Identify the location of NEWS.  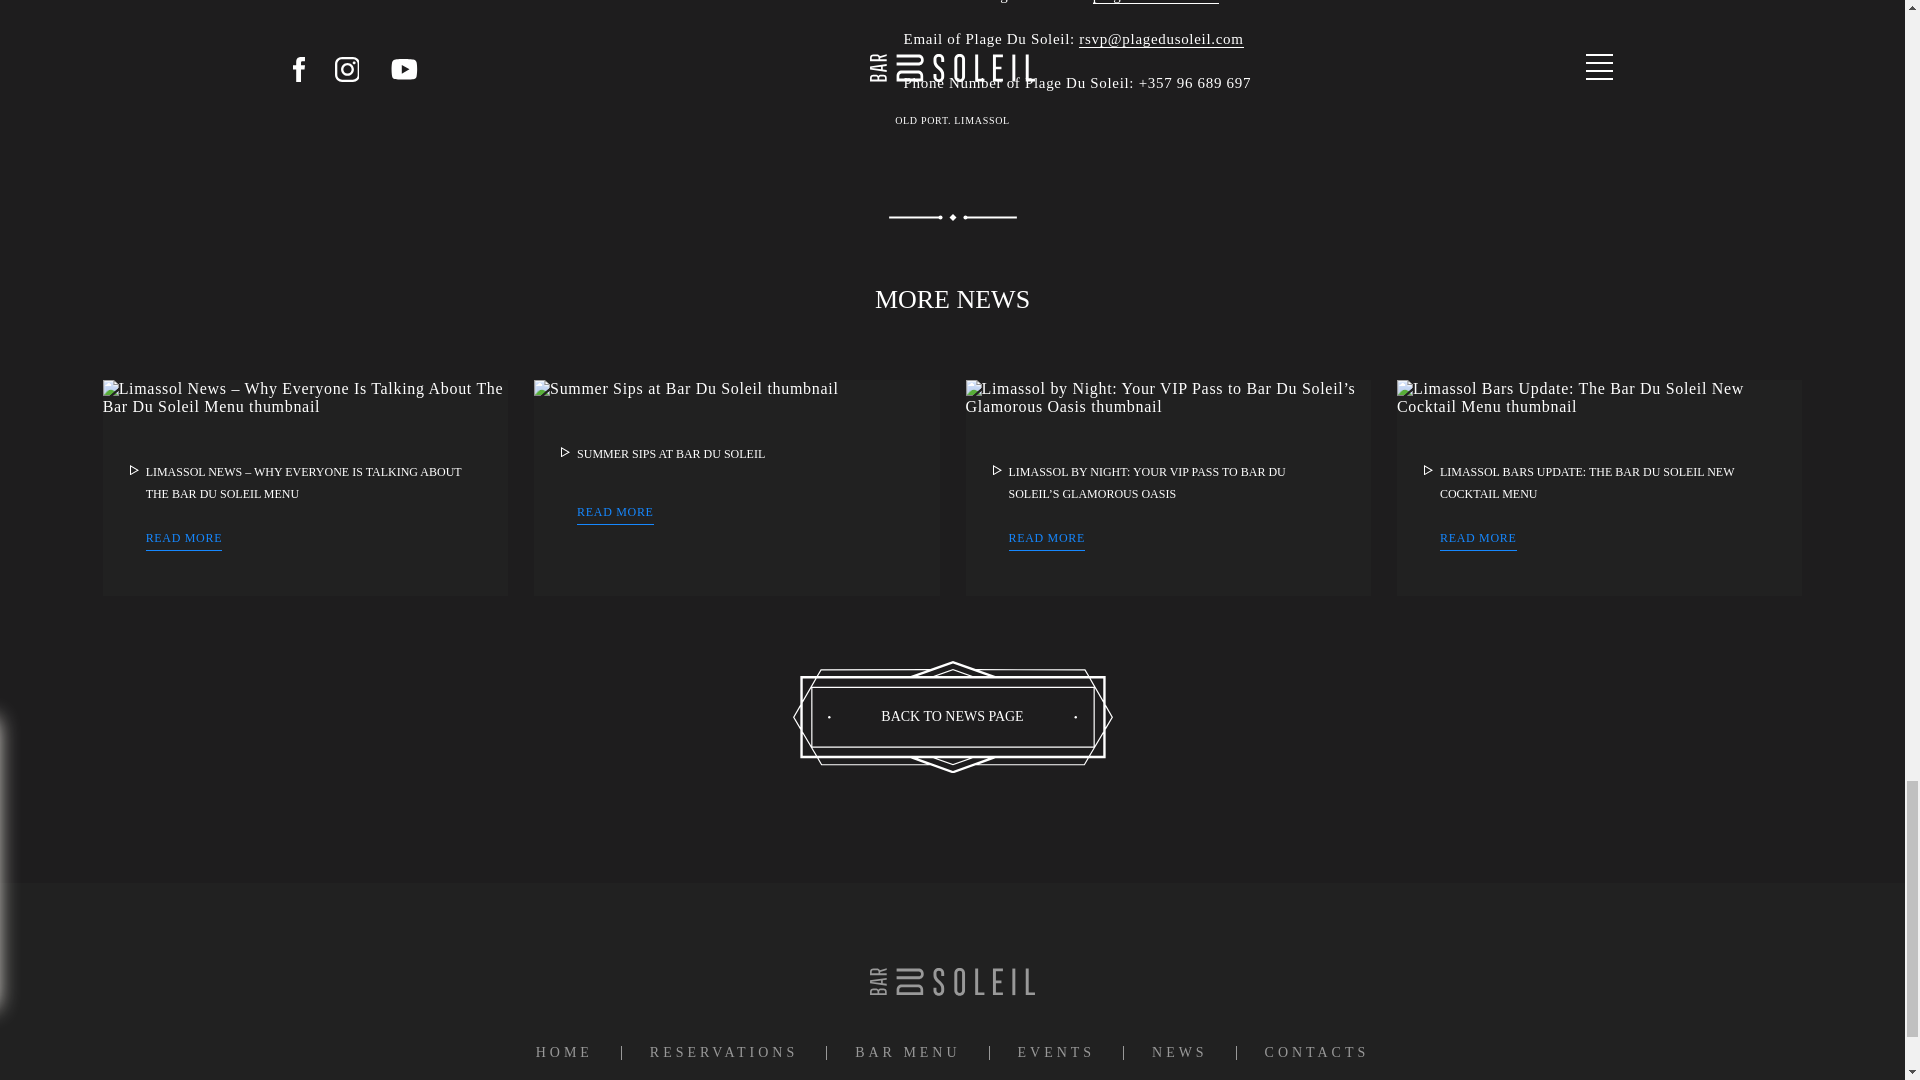
(1180, 1052).